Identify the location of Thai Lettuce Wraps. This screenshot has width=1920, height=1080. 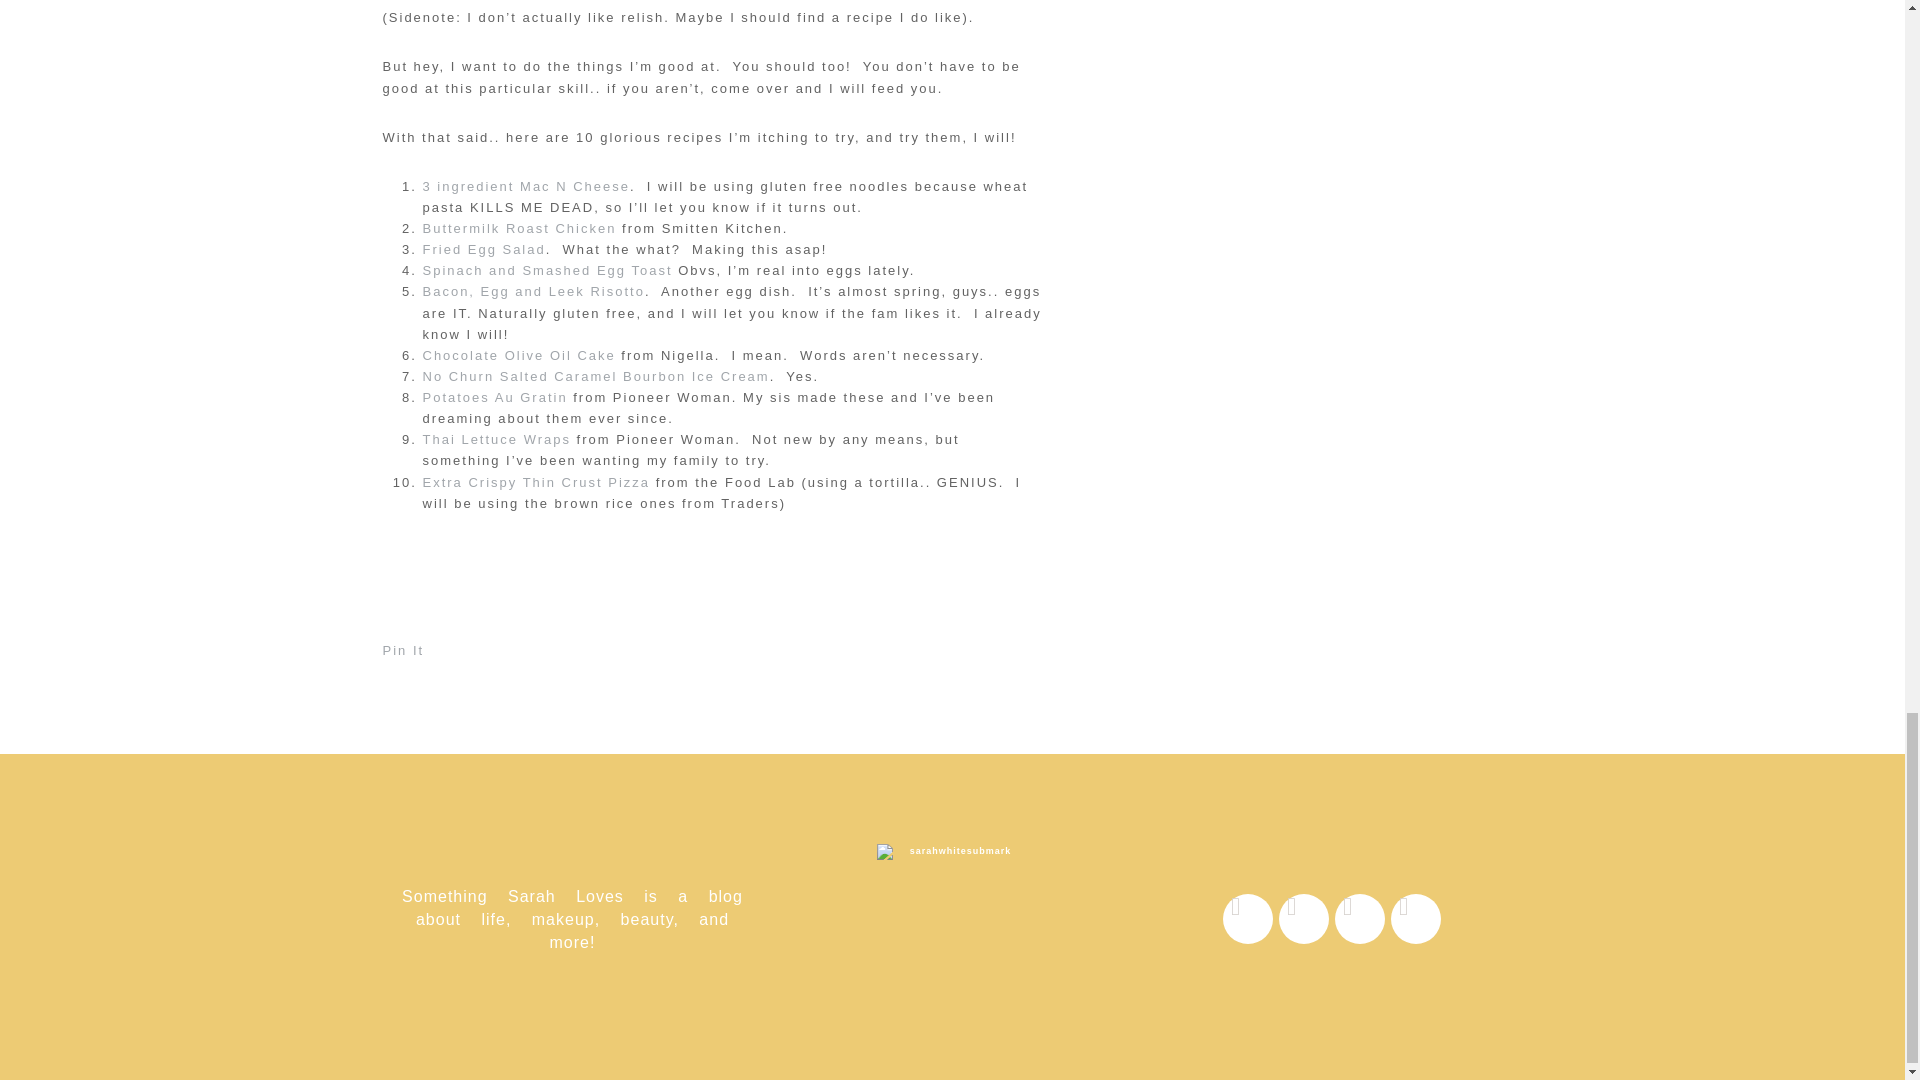
(496, 440).